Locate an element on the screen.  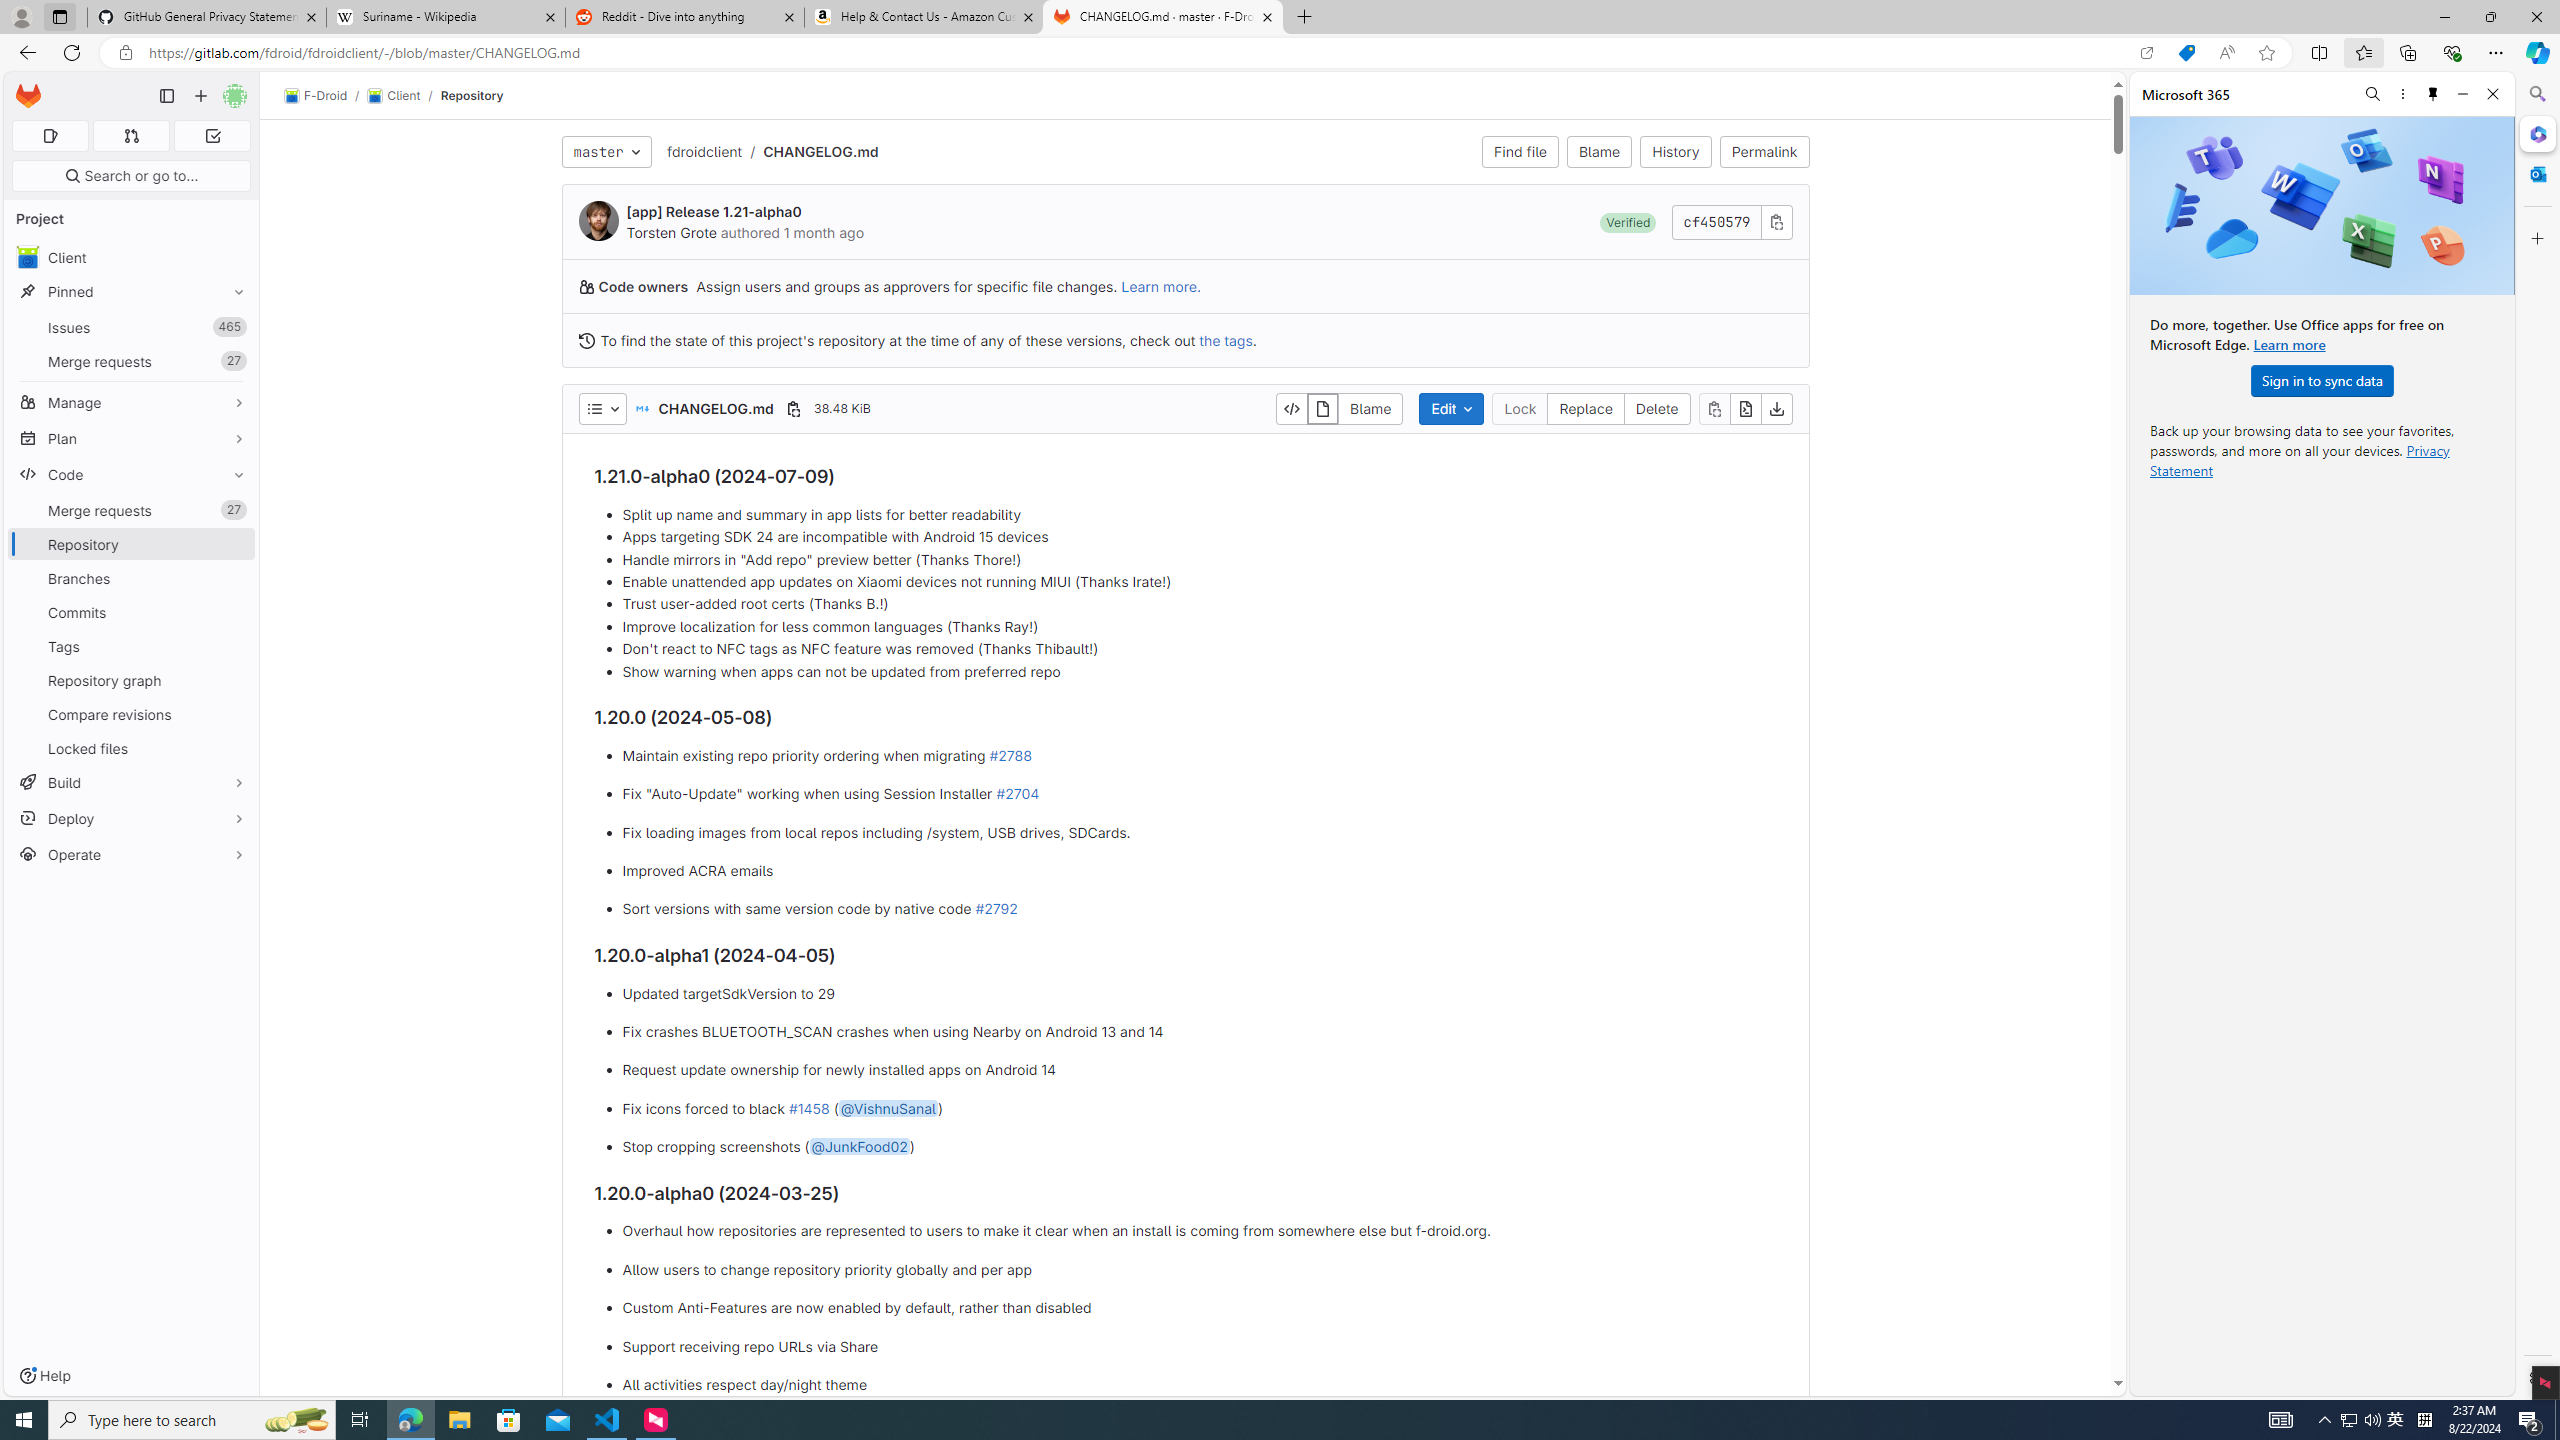
All activities respect day/night theme is located at coordinates (1199, 1384).